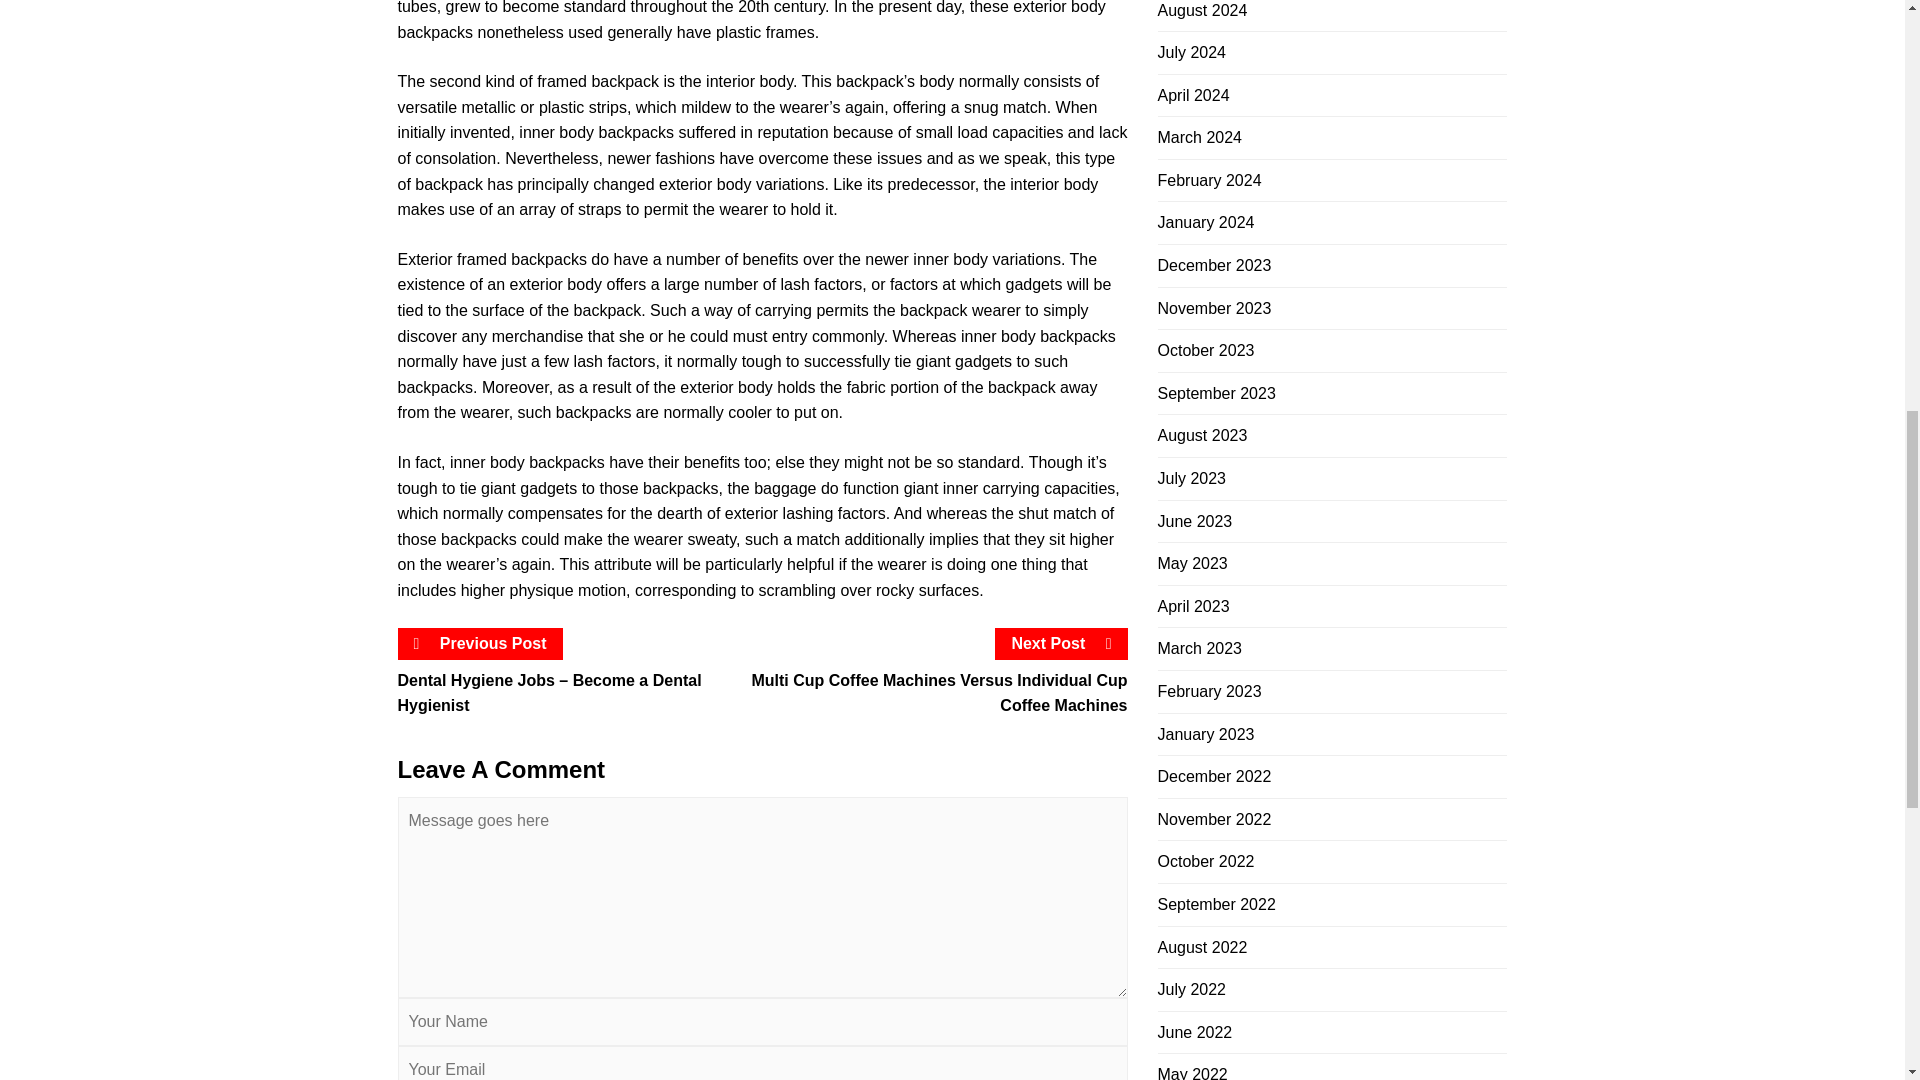 The image size is (1920, 1080). I want to click on February 2024, so click(1209, 180).